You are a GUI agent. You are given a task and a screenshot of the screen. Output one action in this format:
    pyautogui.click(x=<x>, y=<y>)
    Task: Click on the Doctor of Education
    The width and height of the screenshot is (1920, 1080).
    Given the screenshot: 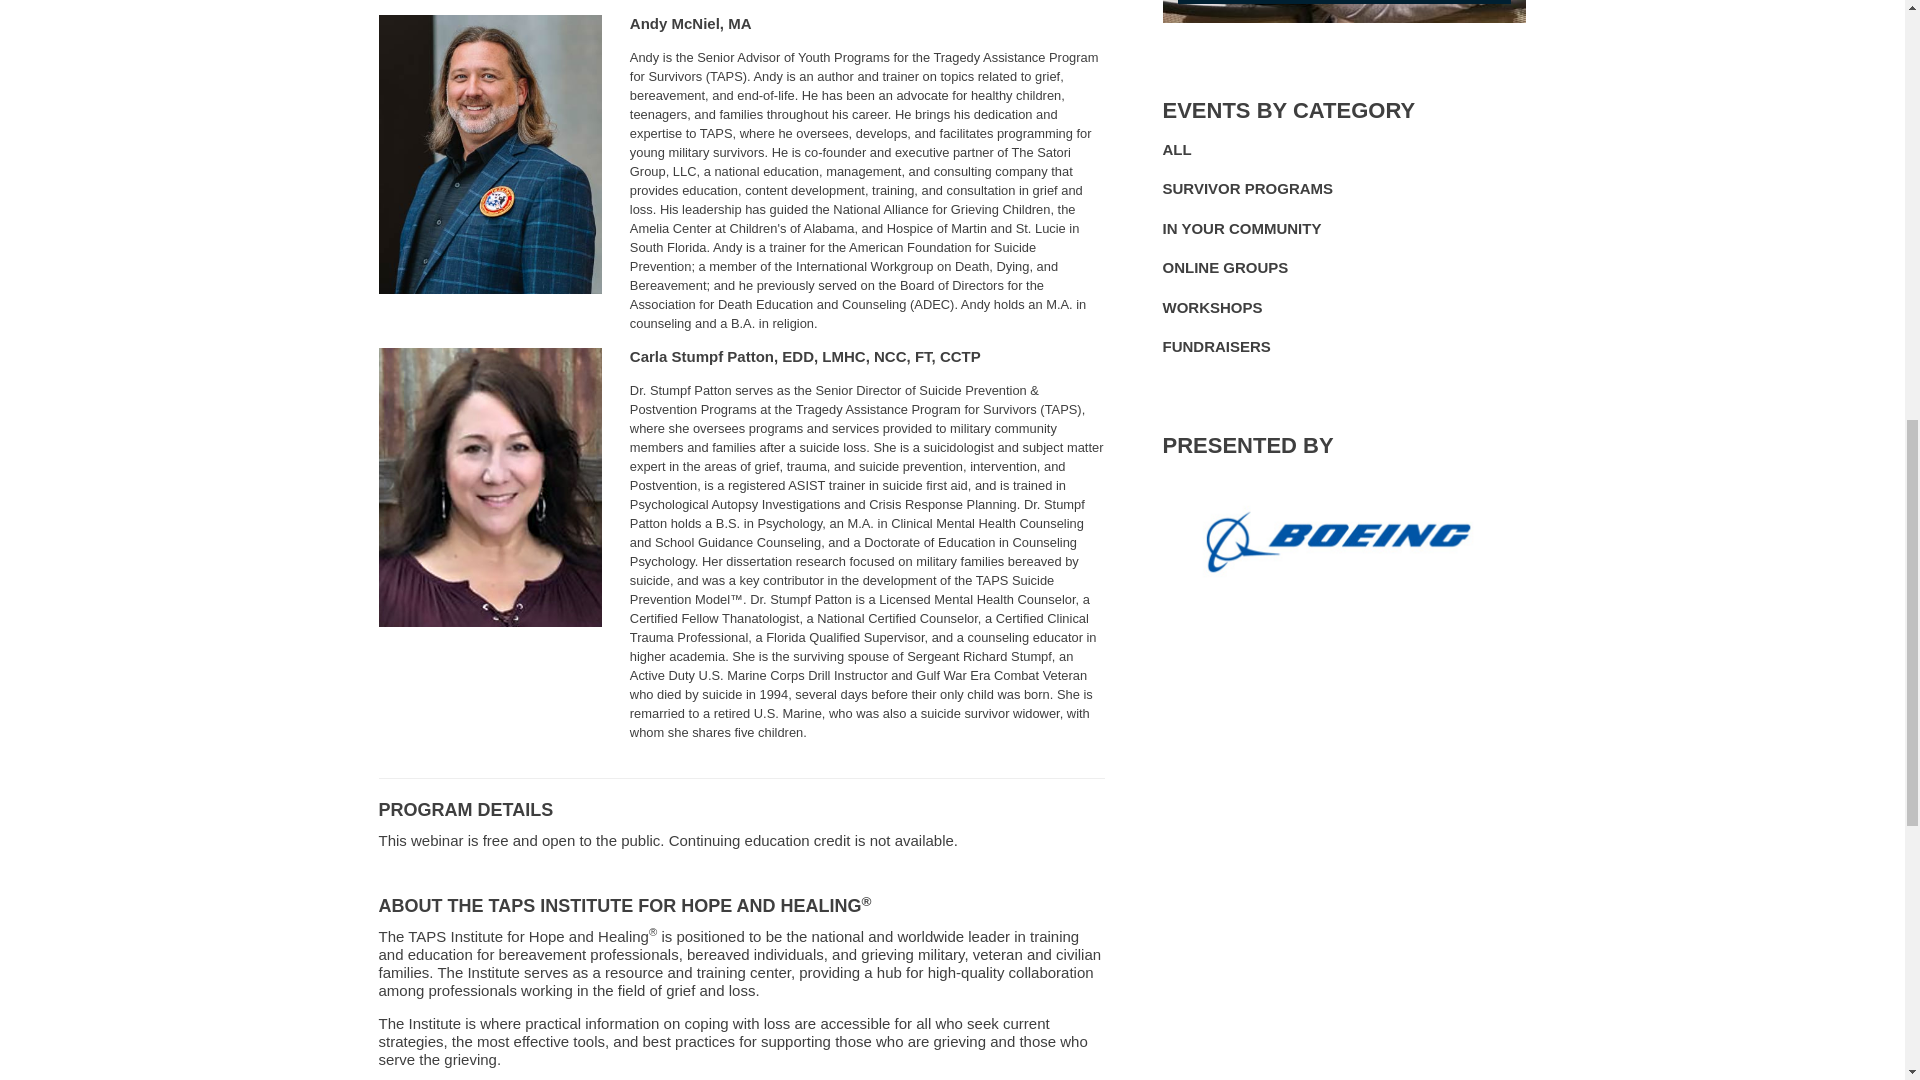 What is the action you would take?
    pyautogui.click(x=798, y=356)
    